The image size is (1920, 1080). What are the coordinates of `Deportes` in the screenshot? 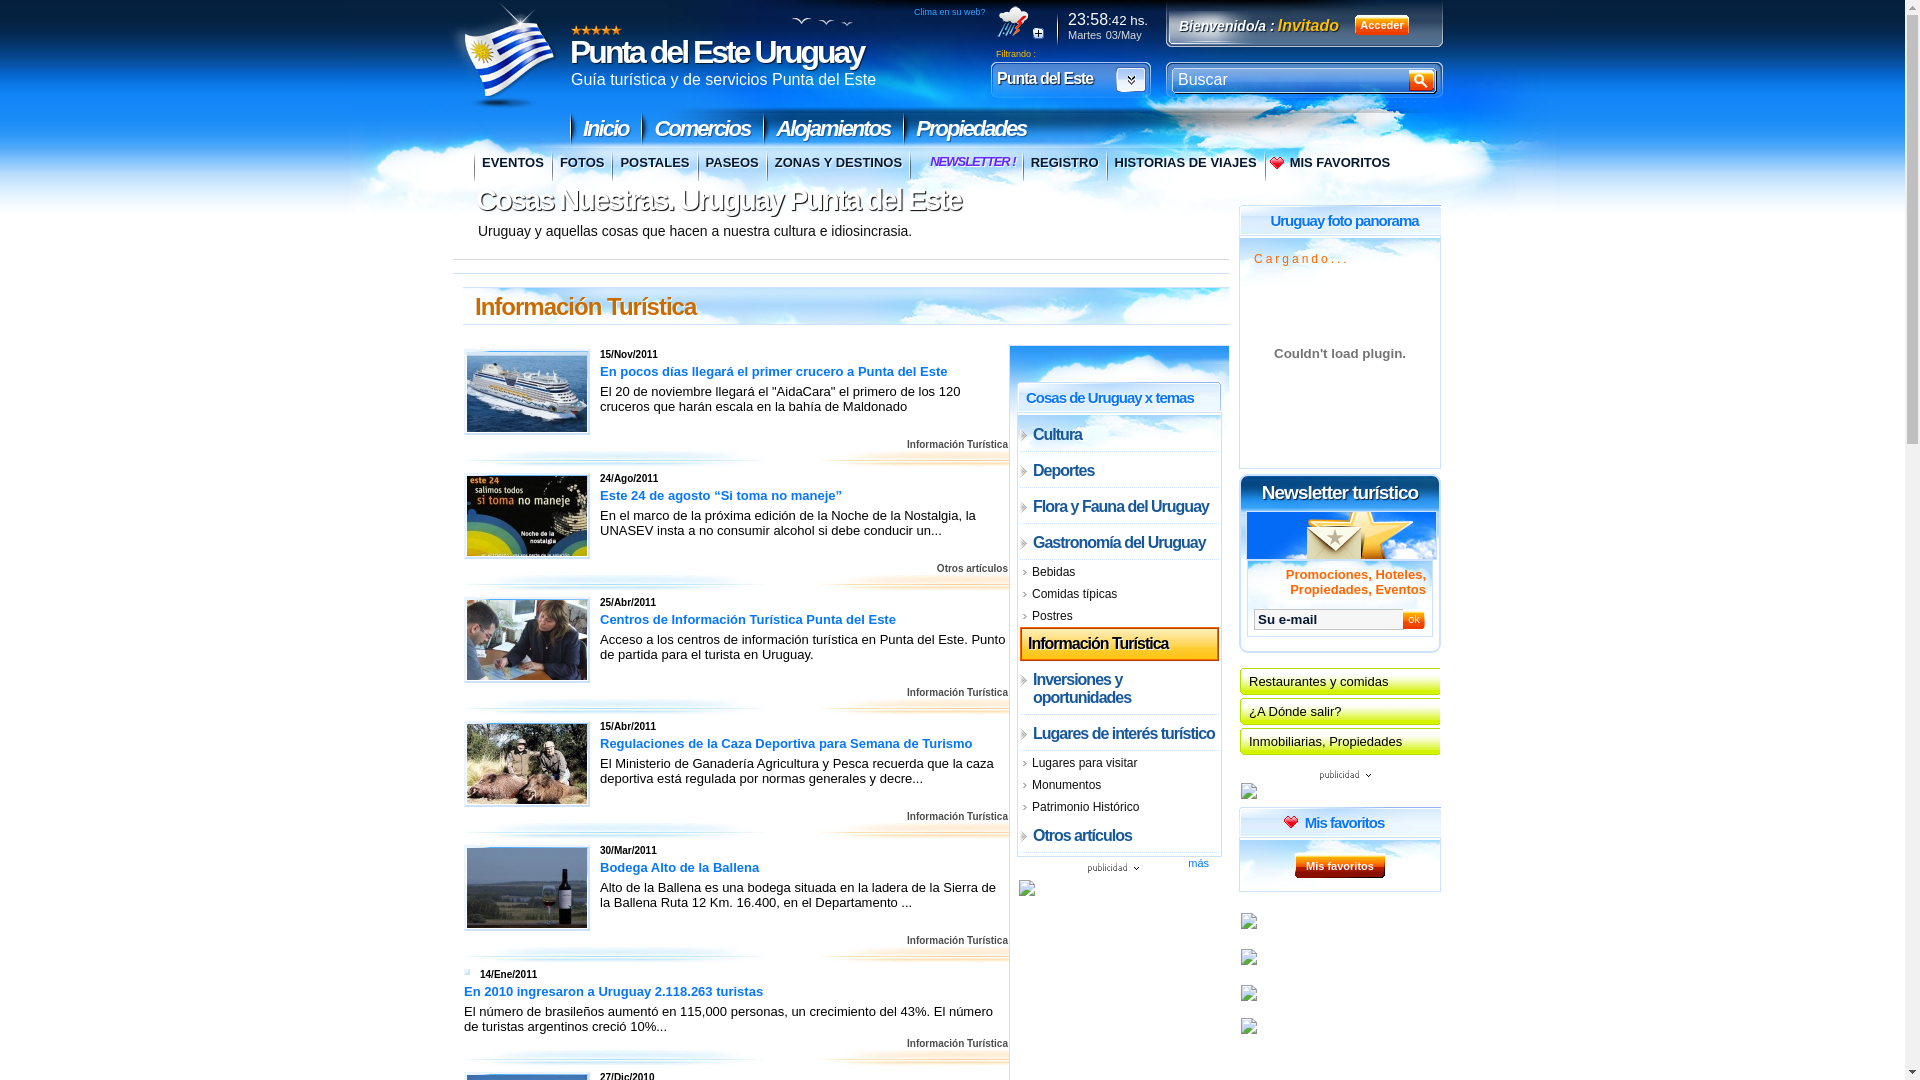 It's located at (1120, 470).